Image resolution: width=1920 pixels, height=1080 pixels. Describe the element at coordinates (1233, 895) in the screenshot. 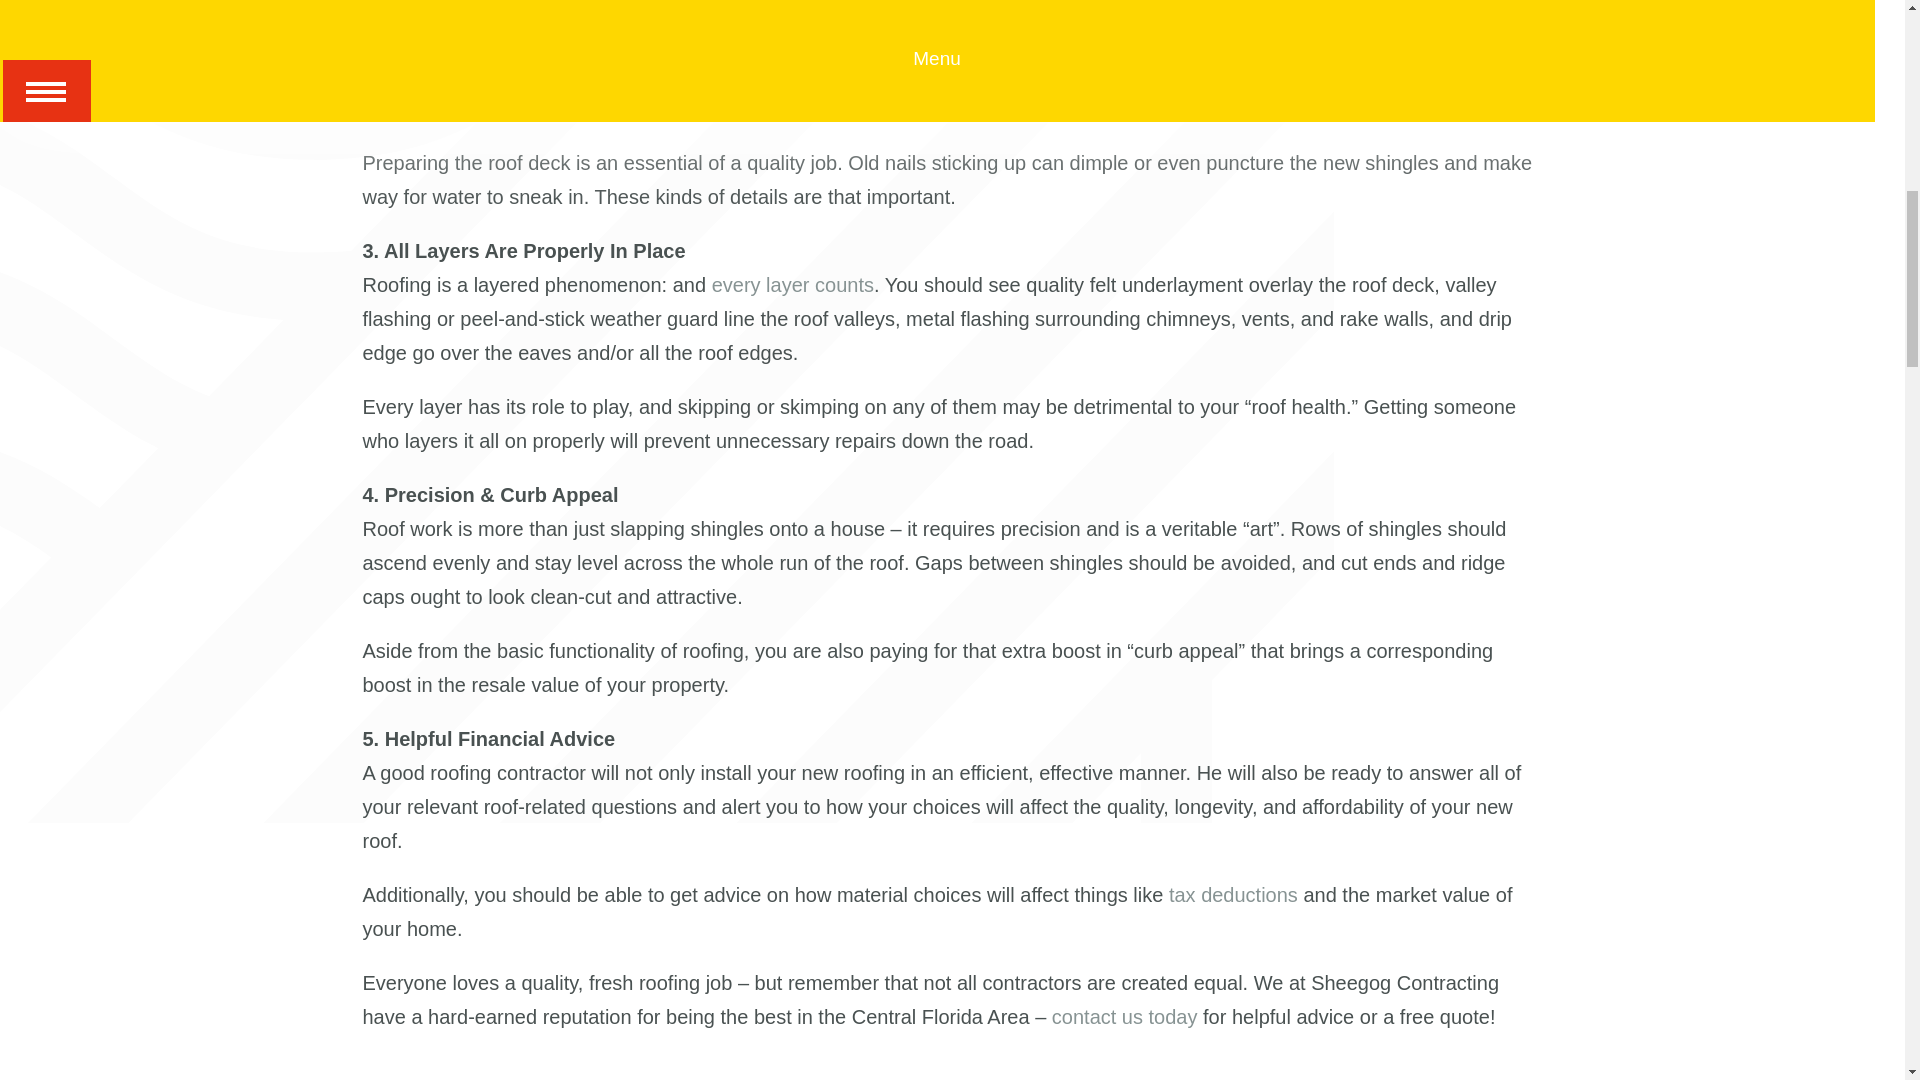

I see `tax deductions` at that location.